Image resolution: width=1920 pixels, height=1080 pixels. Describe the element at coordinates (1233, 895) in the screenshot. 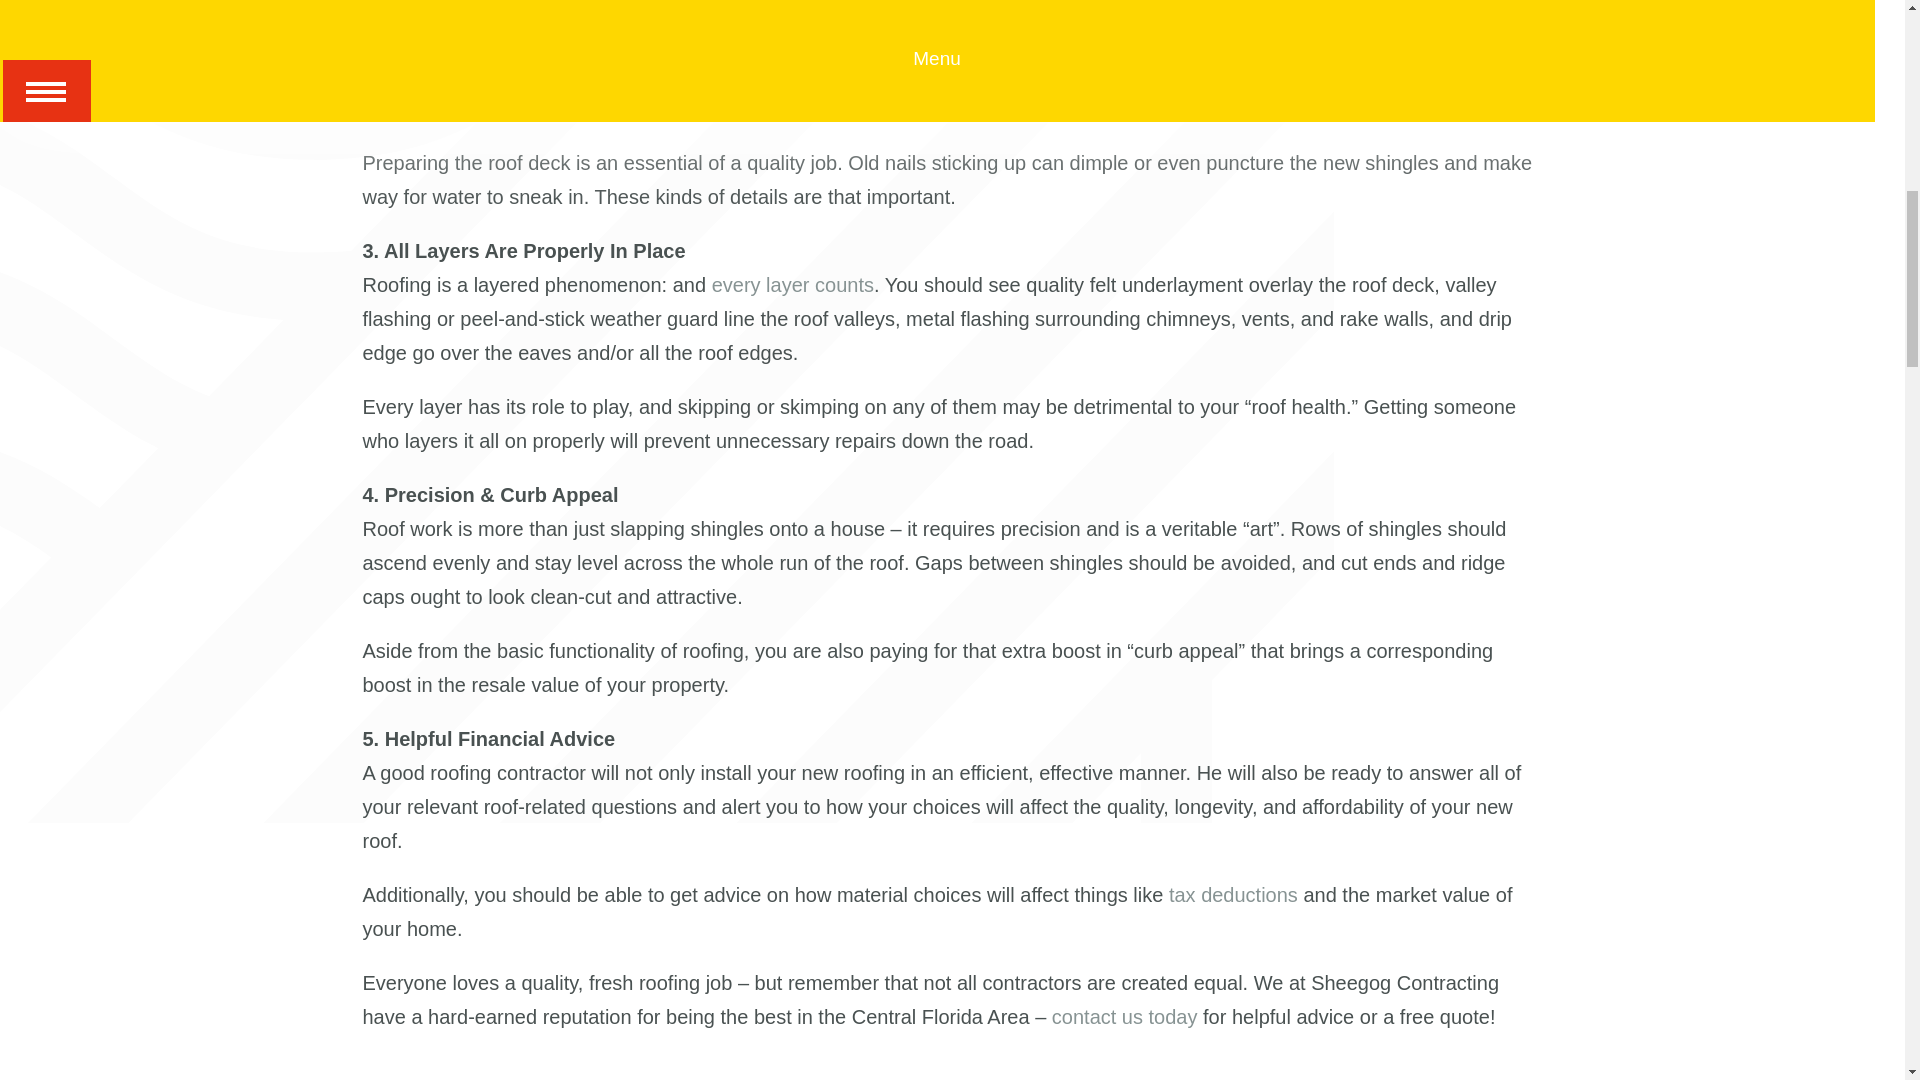

I see `tax deductions` at that location.